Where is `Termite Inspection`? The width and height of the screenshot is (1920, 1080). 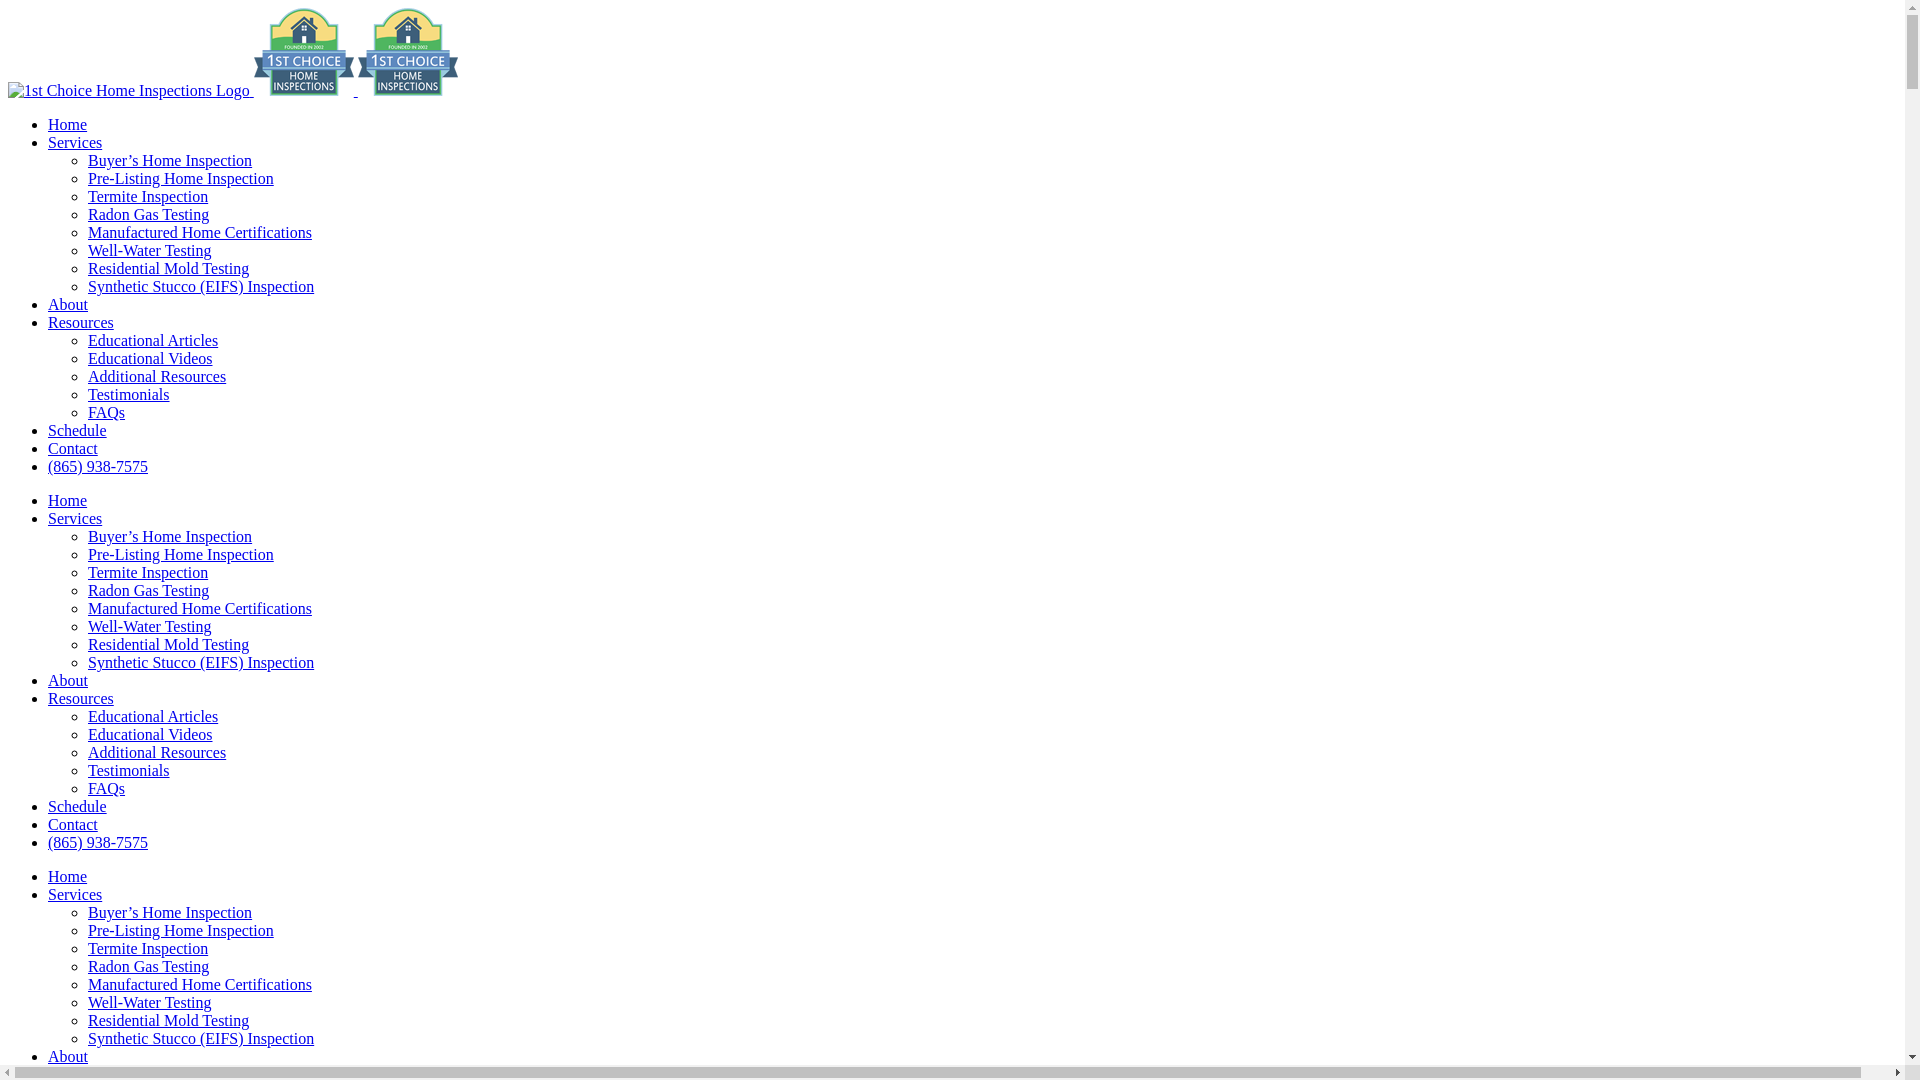
Termite Inspection is located at coordinates (148, 572).